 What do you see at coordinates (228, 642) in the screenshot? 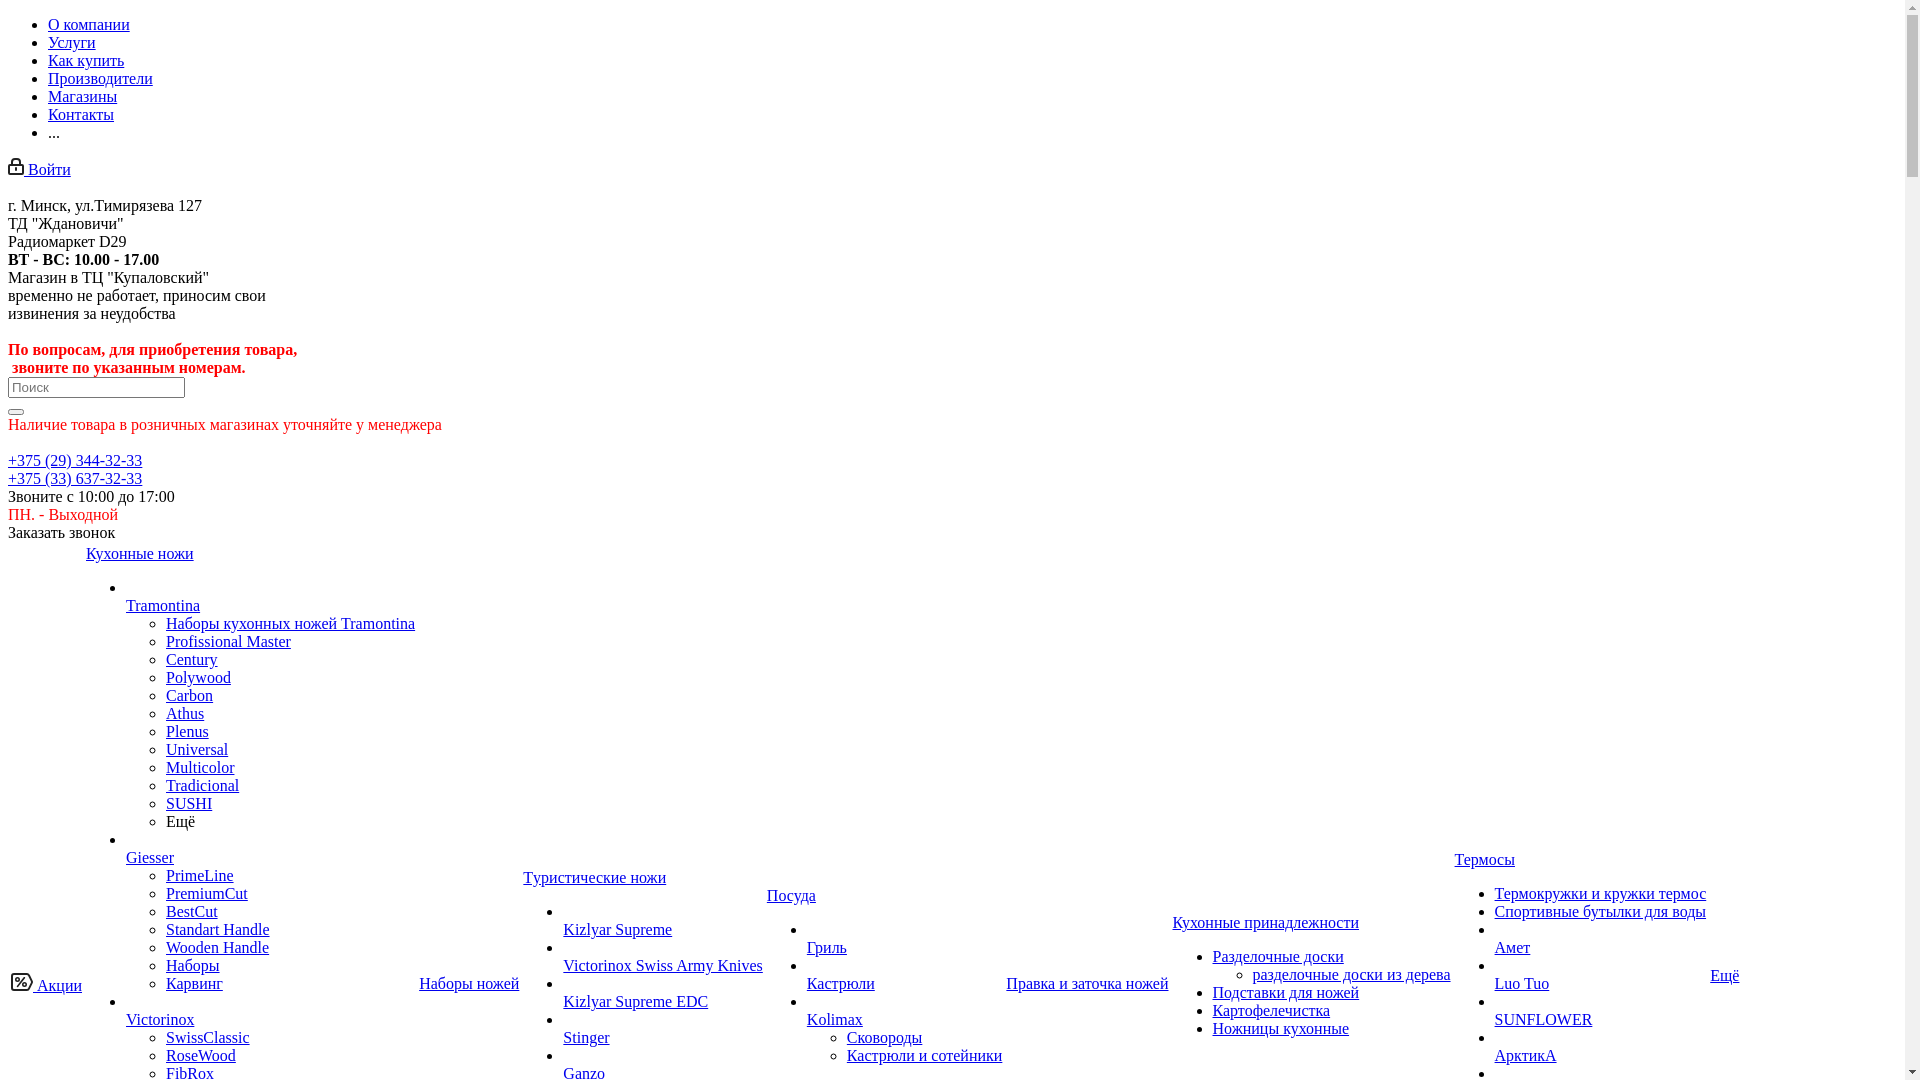
I see `Profissional Master` at bounding box center [228, 642].